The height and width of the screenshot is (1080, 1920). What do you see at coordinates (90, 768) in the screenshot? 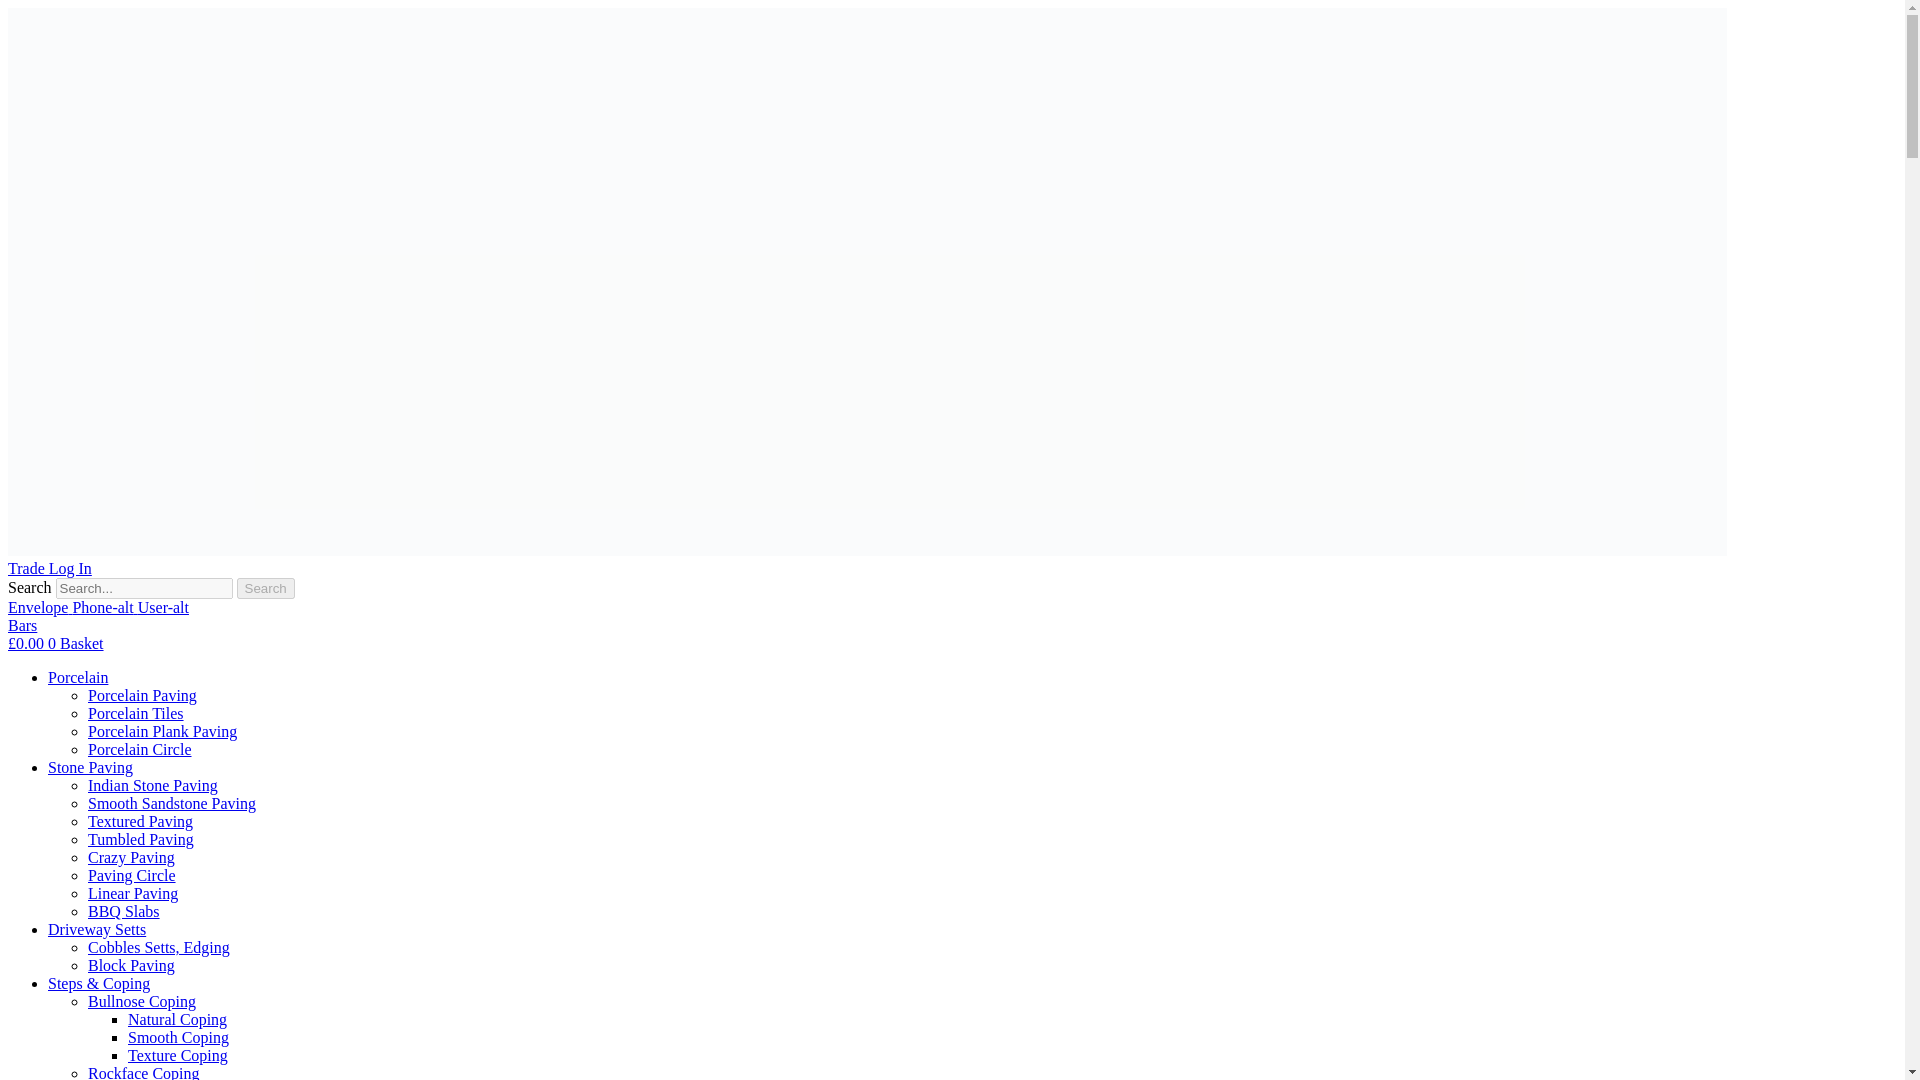
I see `Stone Paving` at bounding box center [90, 768].